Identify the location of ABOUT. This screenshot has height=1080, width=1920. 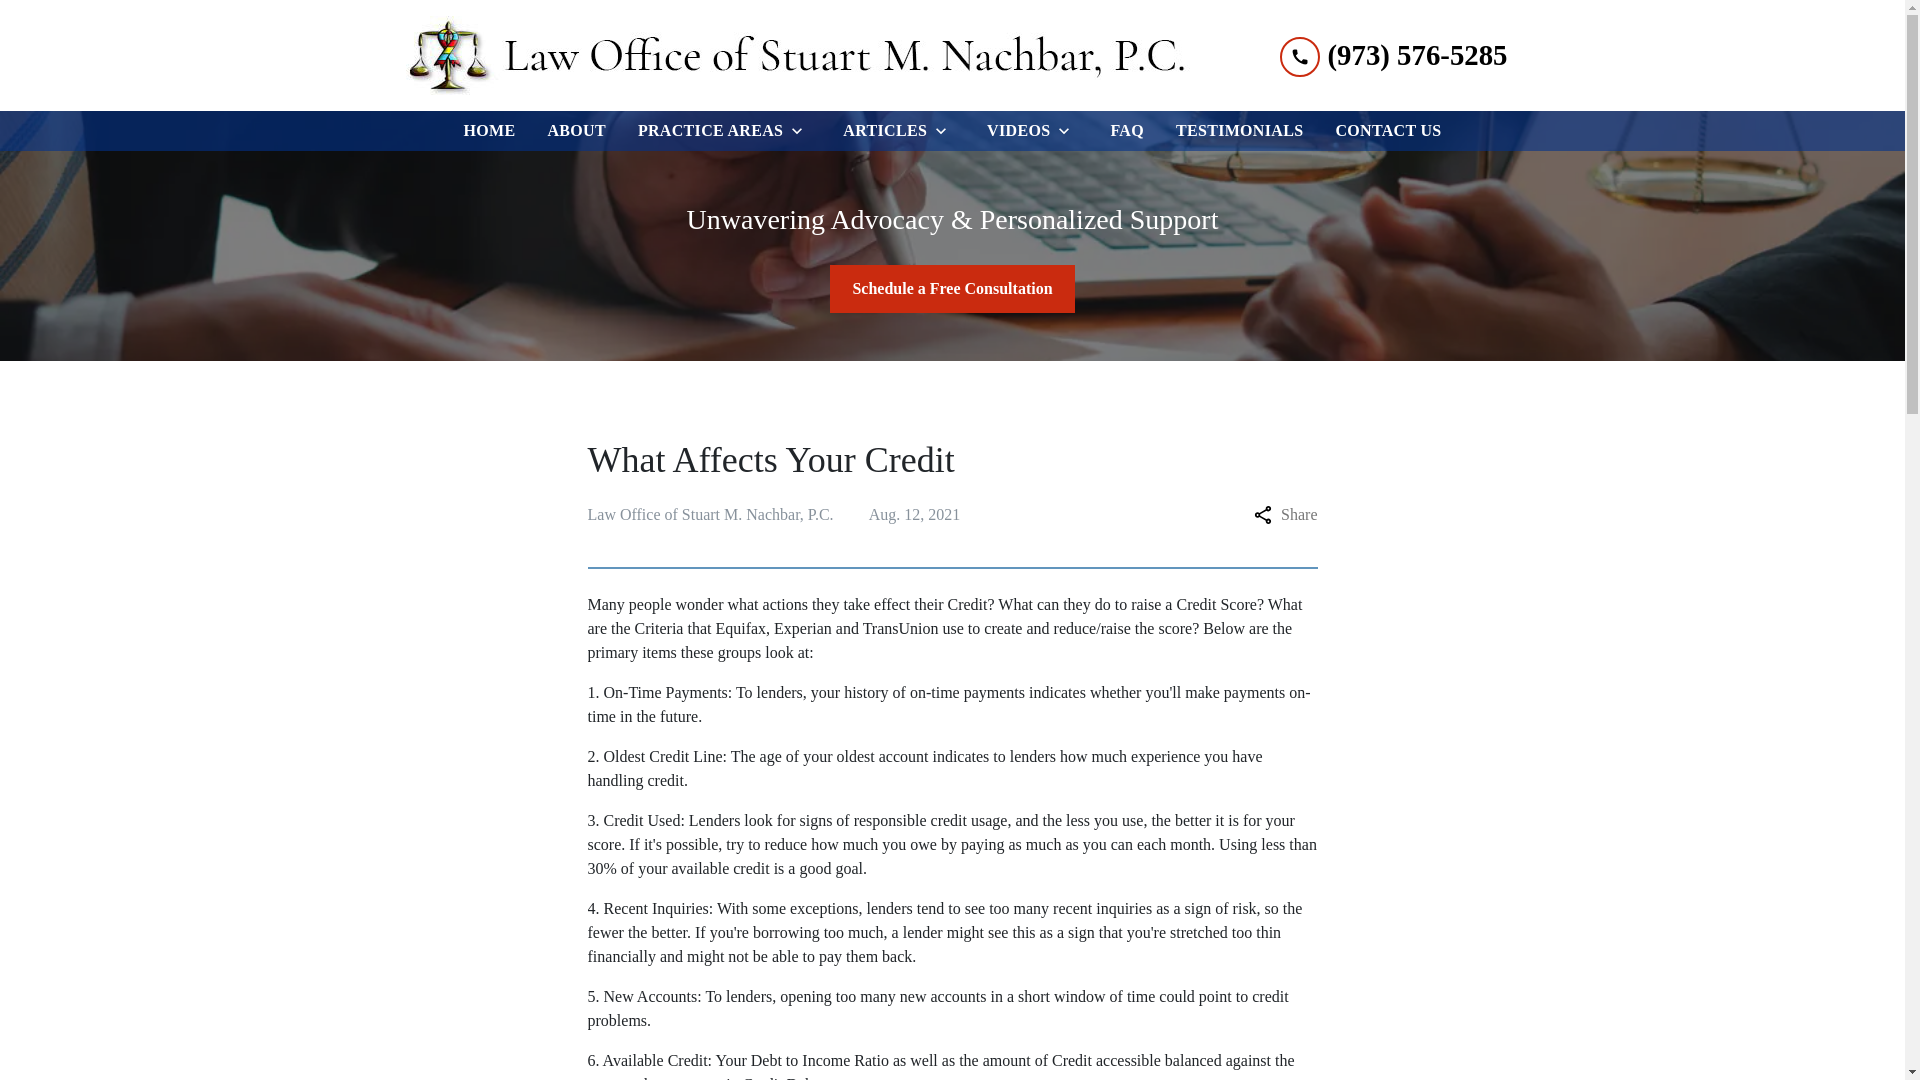
(576, 131).